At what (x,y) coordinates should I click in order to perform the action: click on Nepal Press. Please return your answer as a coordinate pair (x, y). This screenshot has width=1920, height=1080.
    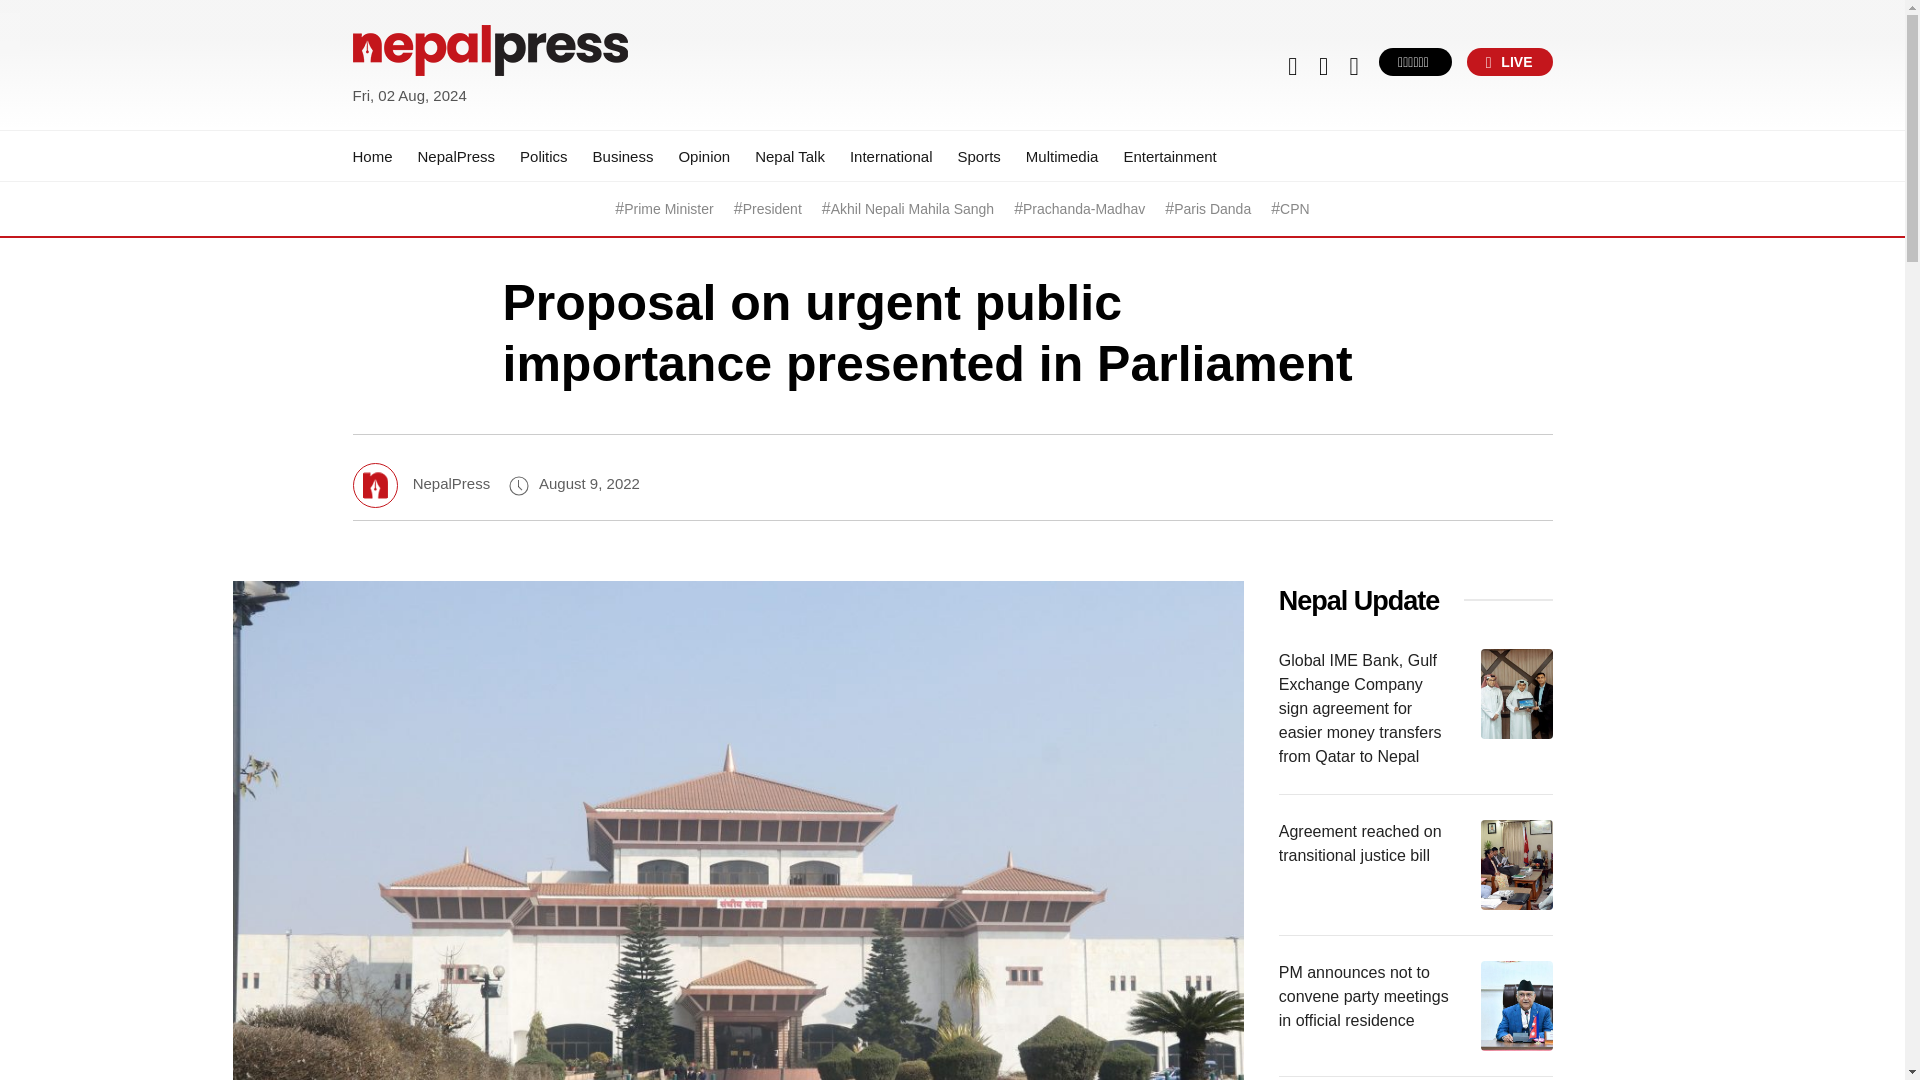
    Looking at the image, I should click on (400, 120).